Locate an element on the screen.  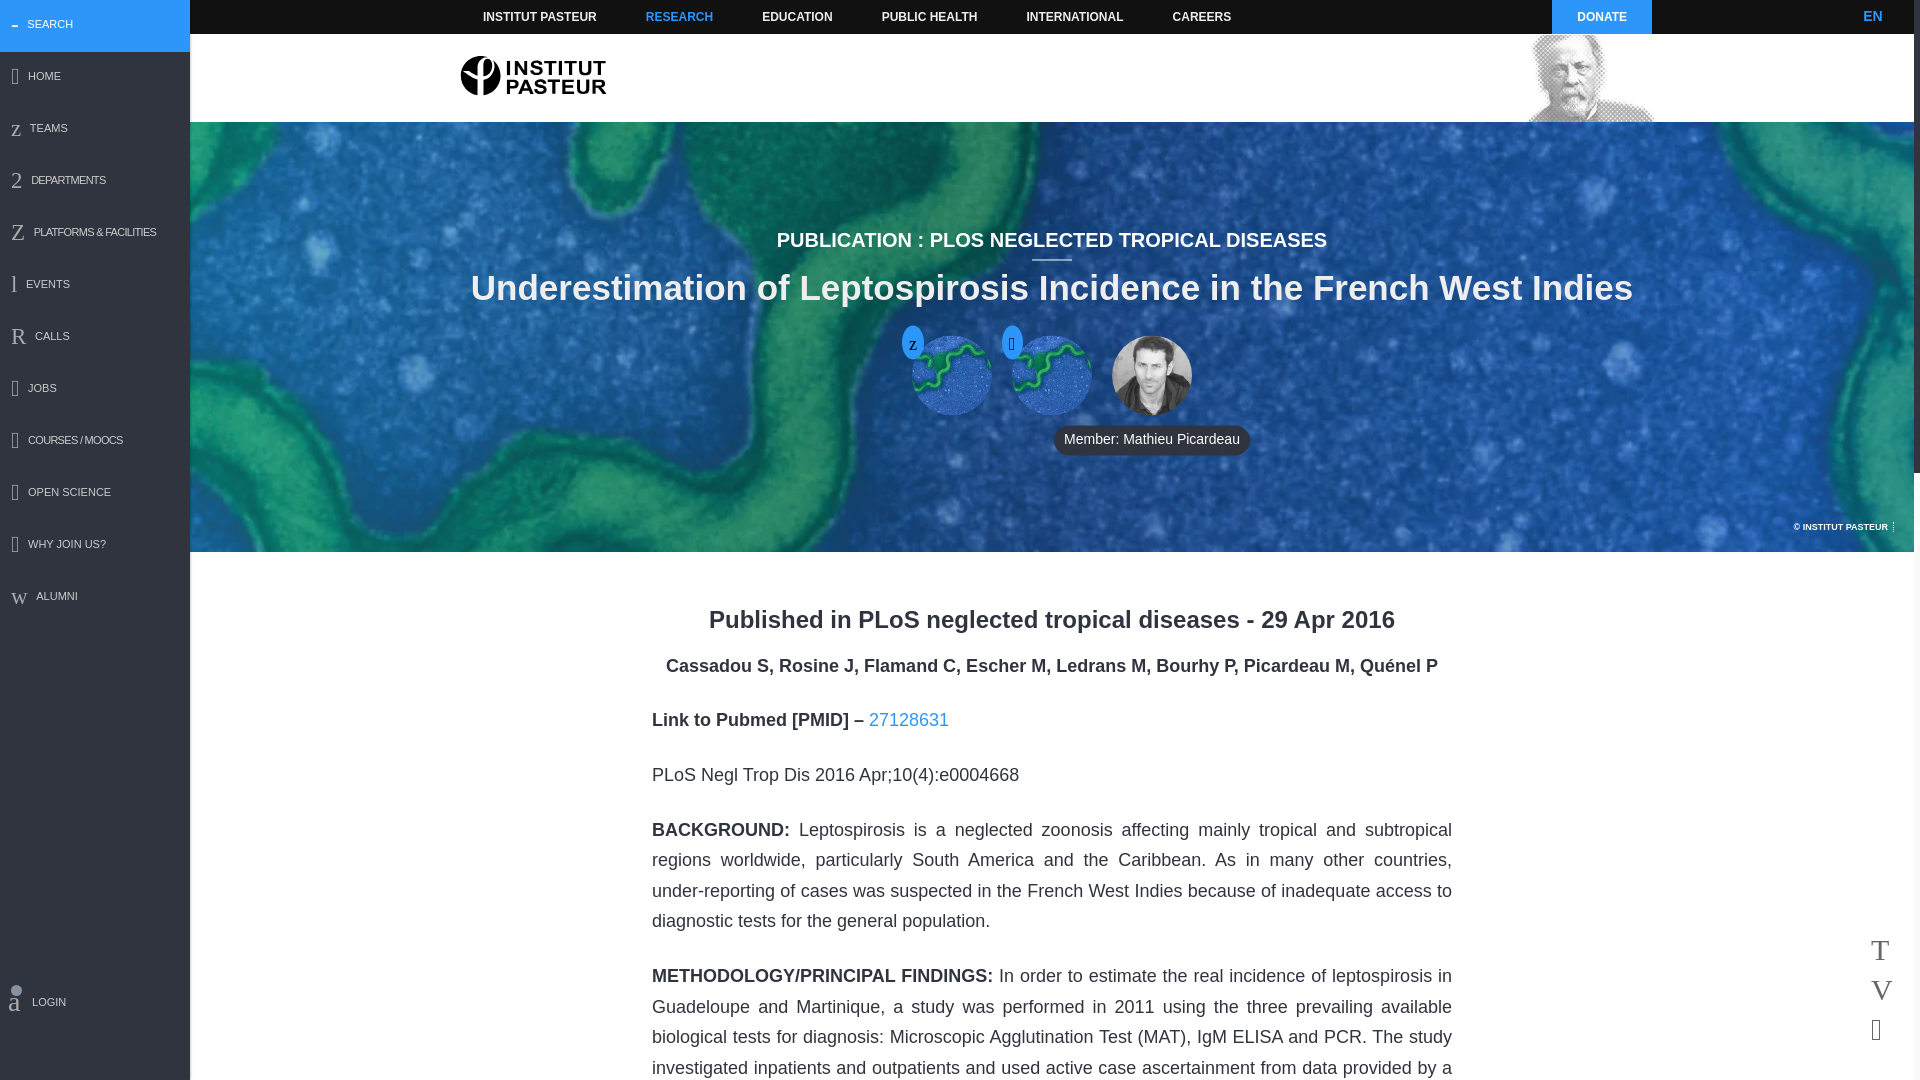
LOGIN is located at coordinates (95, 1005).